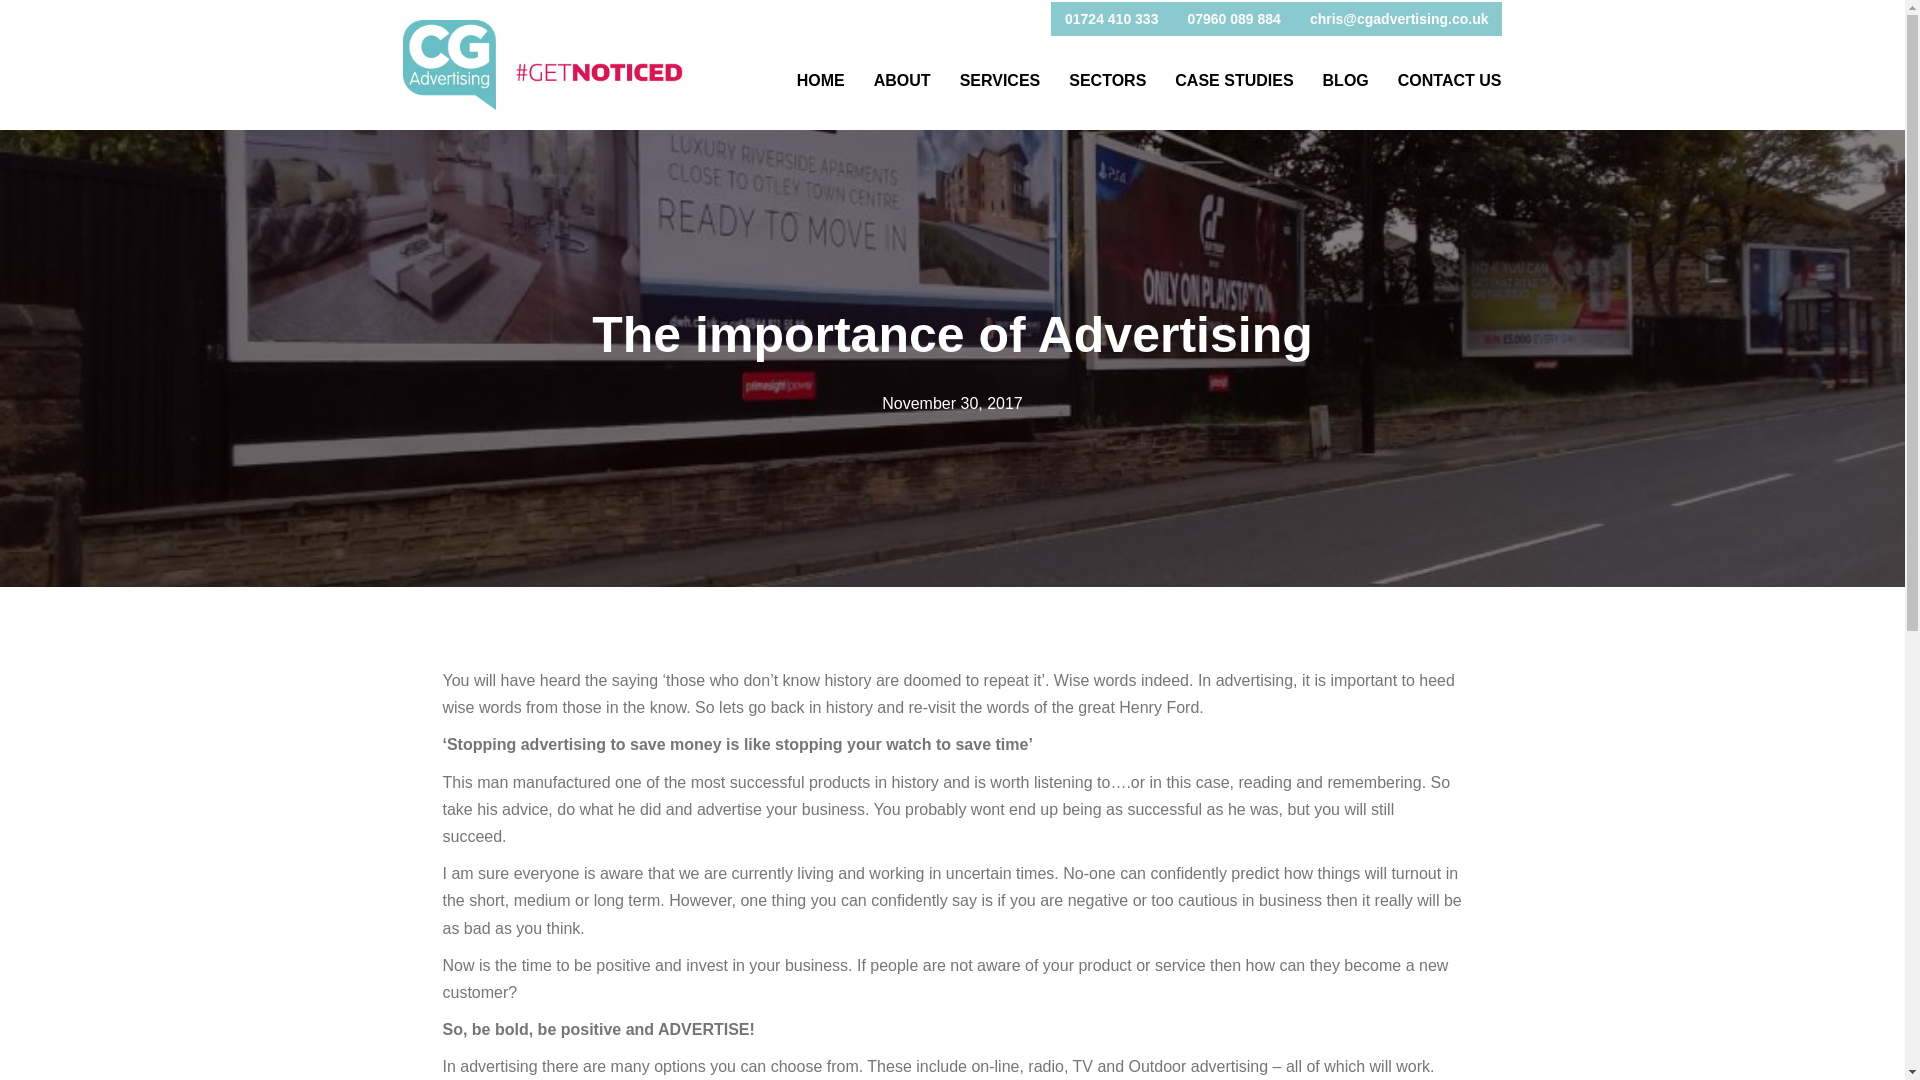  What do you see at coordinates (902, 80) in the screenshot?
I see `ABOUT` at bounding box center [902, 80].